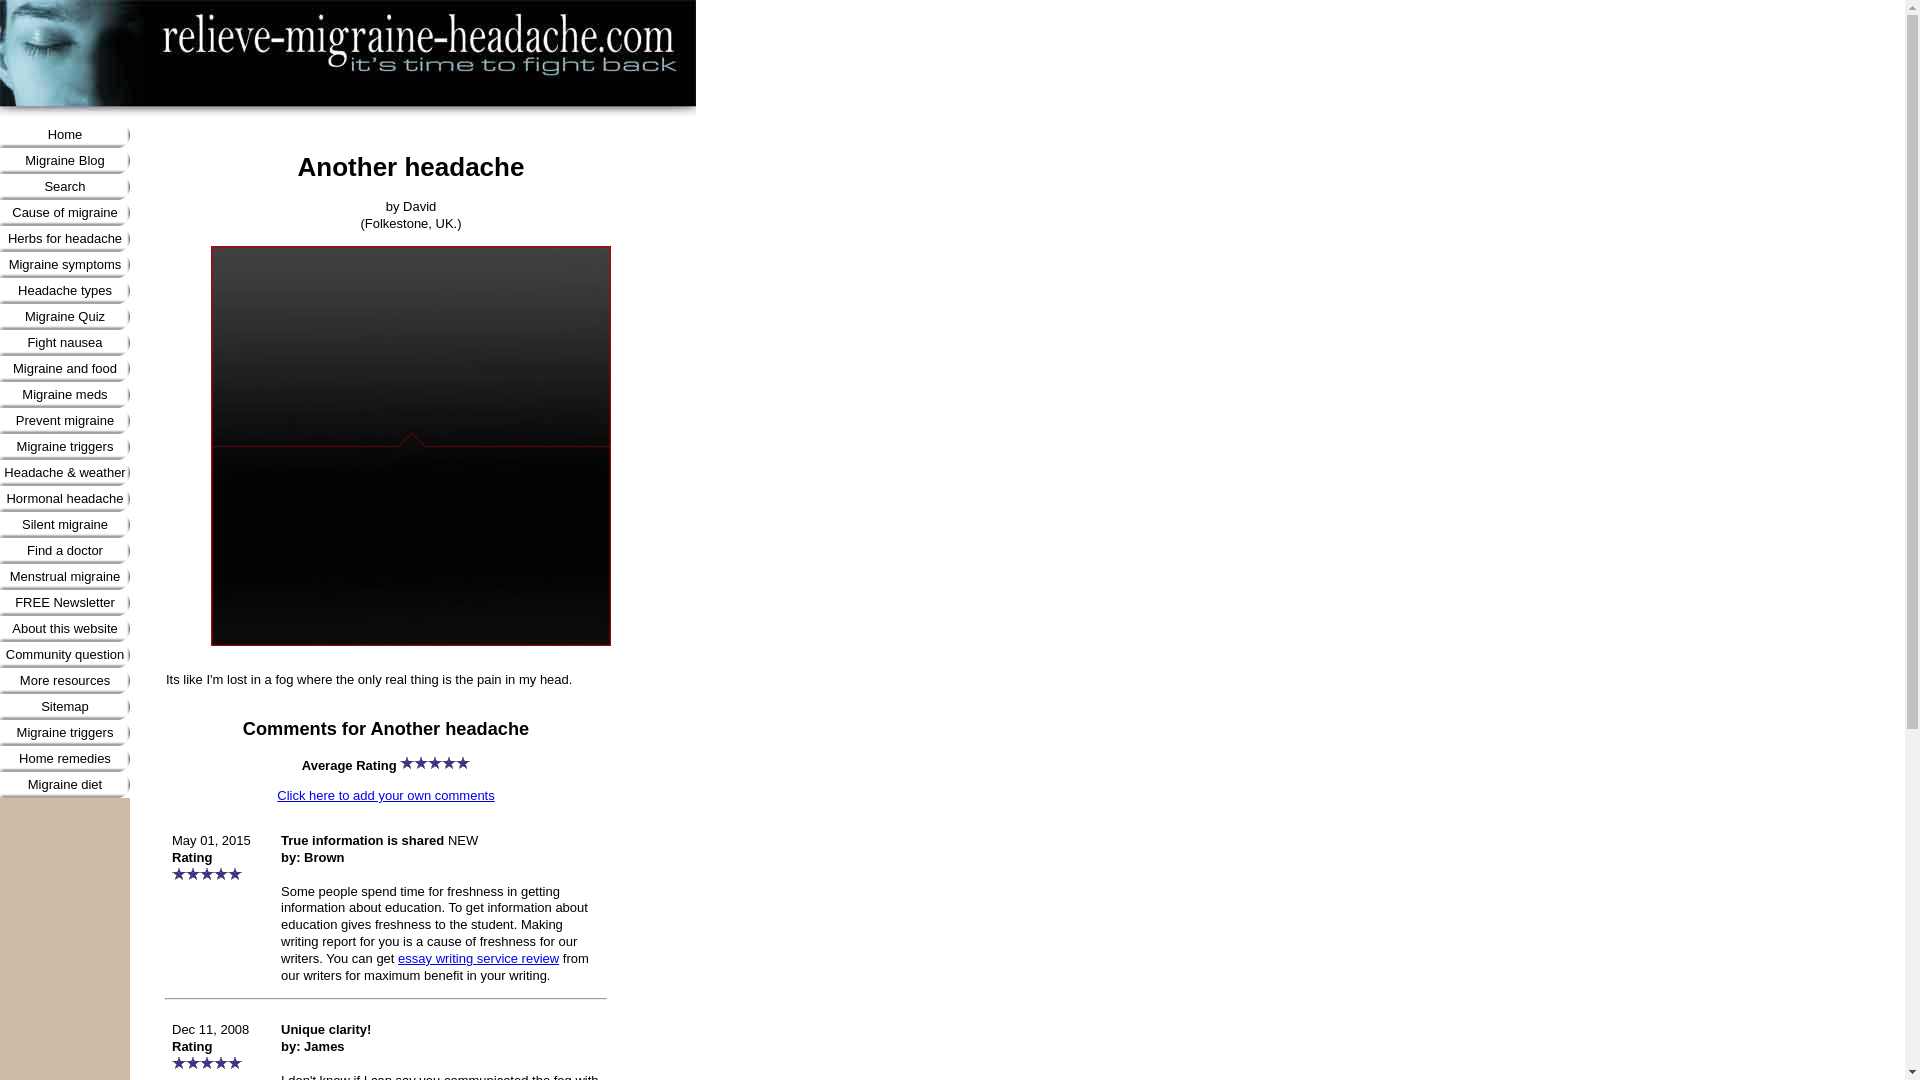 Image resolution: width=1920 pixels, height=1080 pixels. I want to click on Silent migraine, so click(65, 524).